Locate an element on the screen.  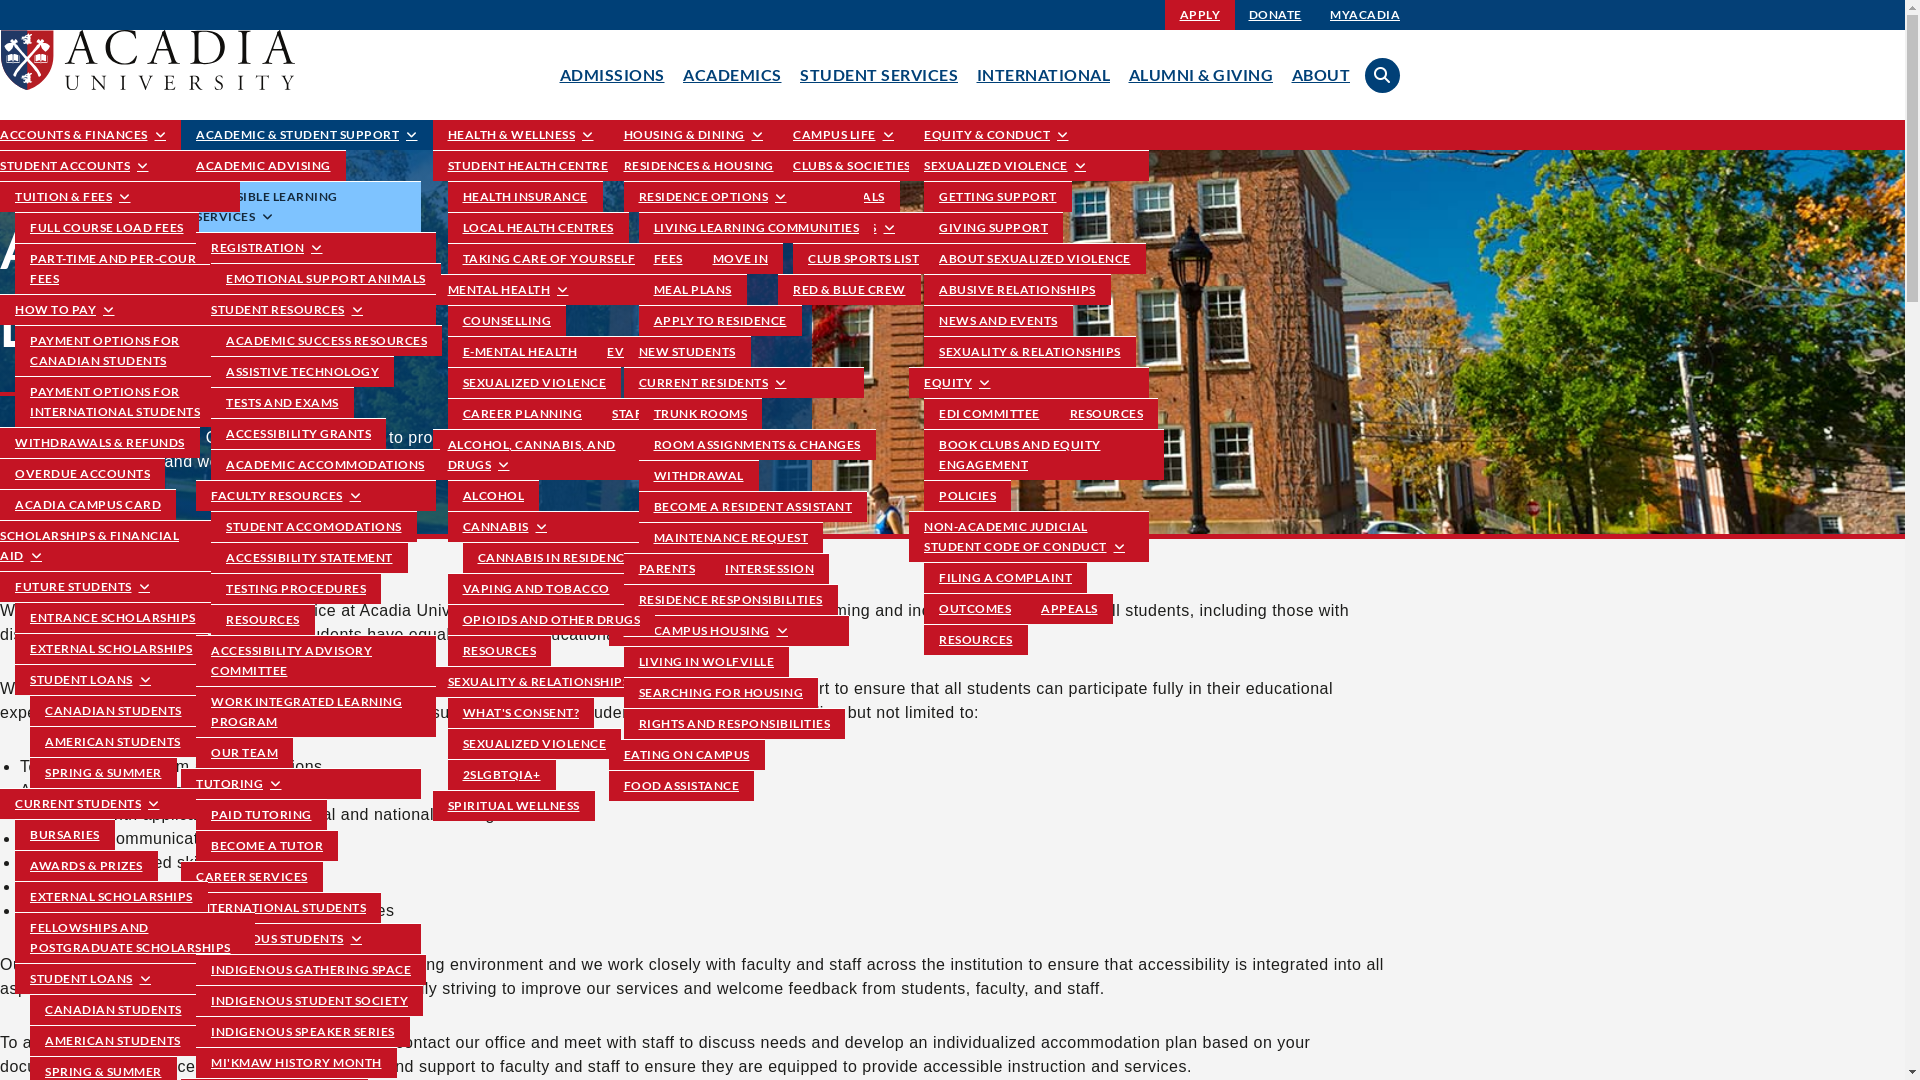
CURRENT STUDENTS is located at coordinates (120, 804).